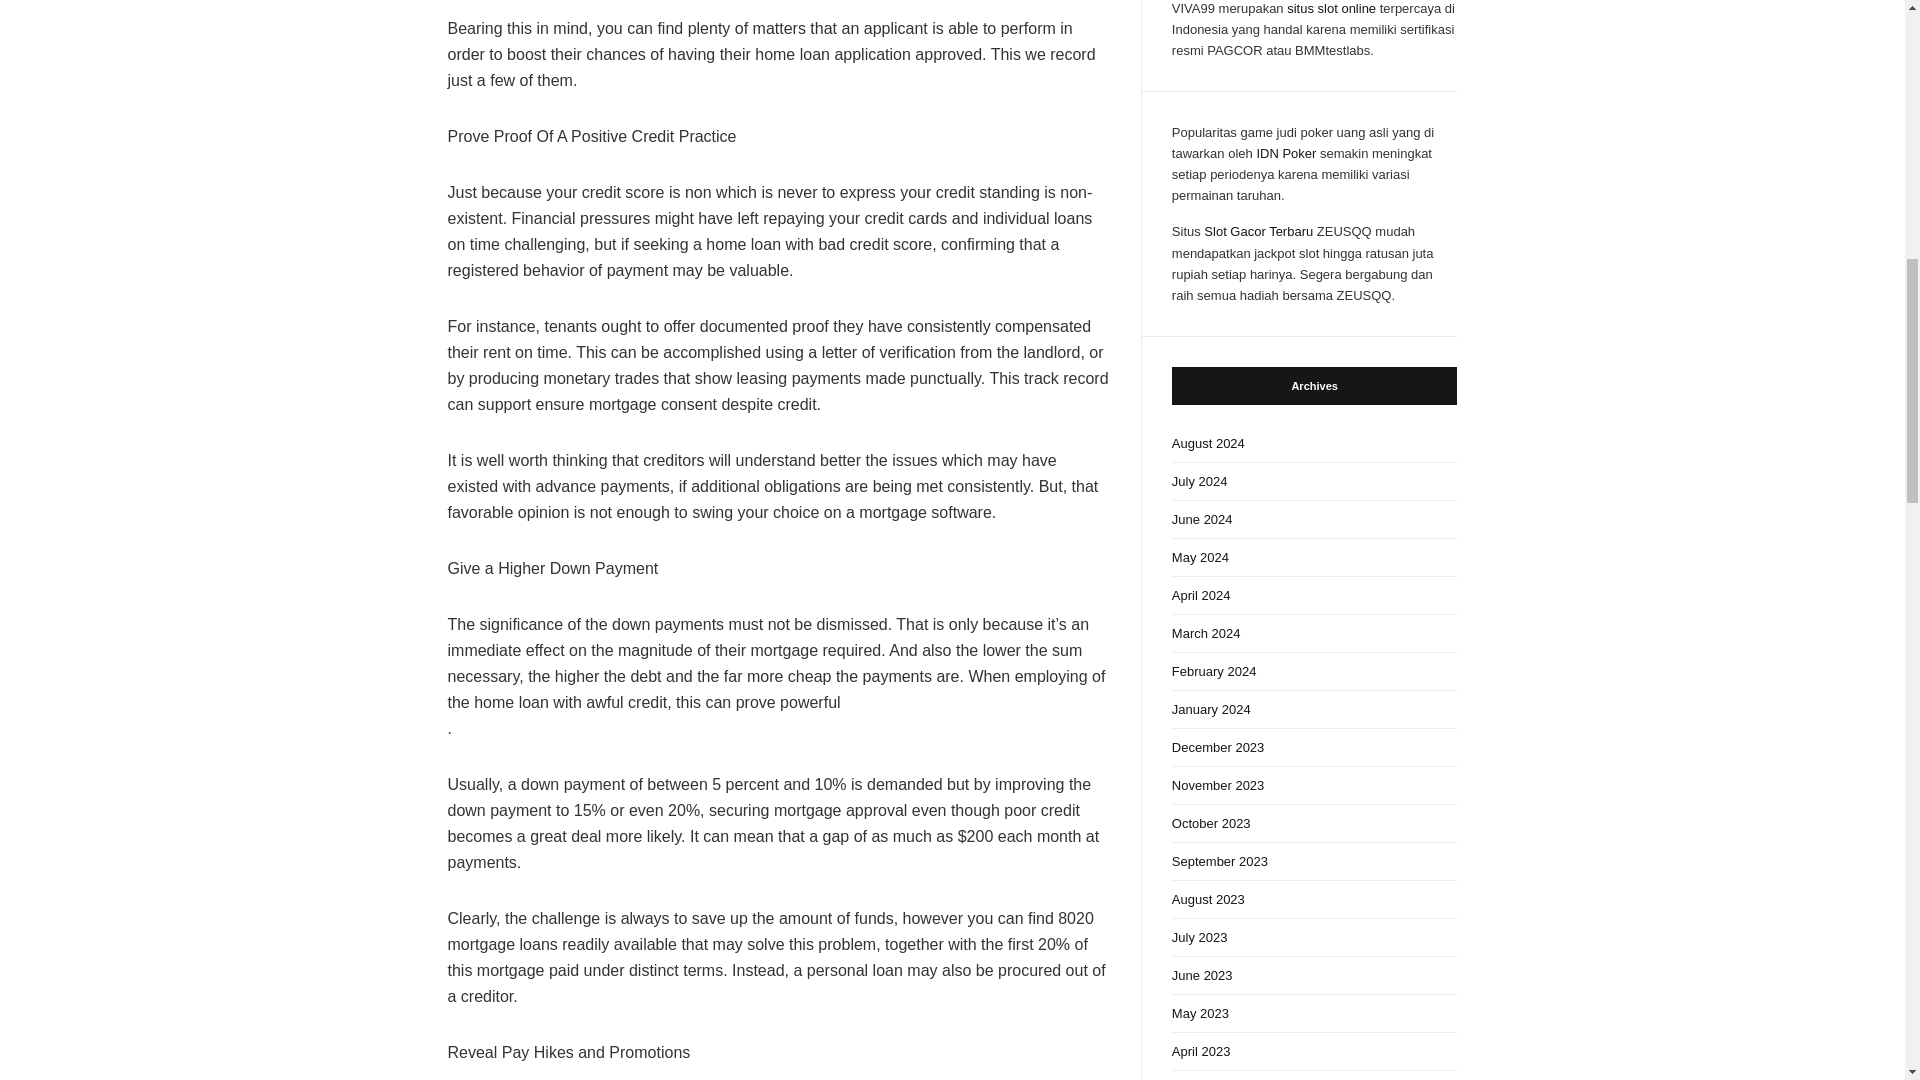 Image resolution: width=1920 pixels, height=1080 pixels. I want to click on July 2024, so click(1314, 482).